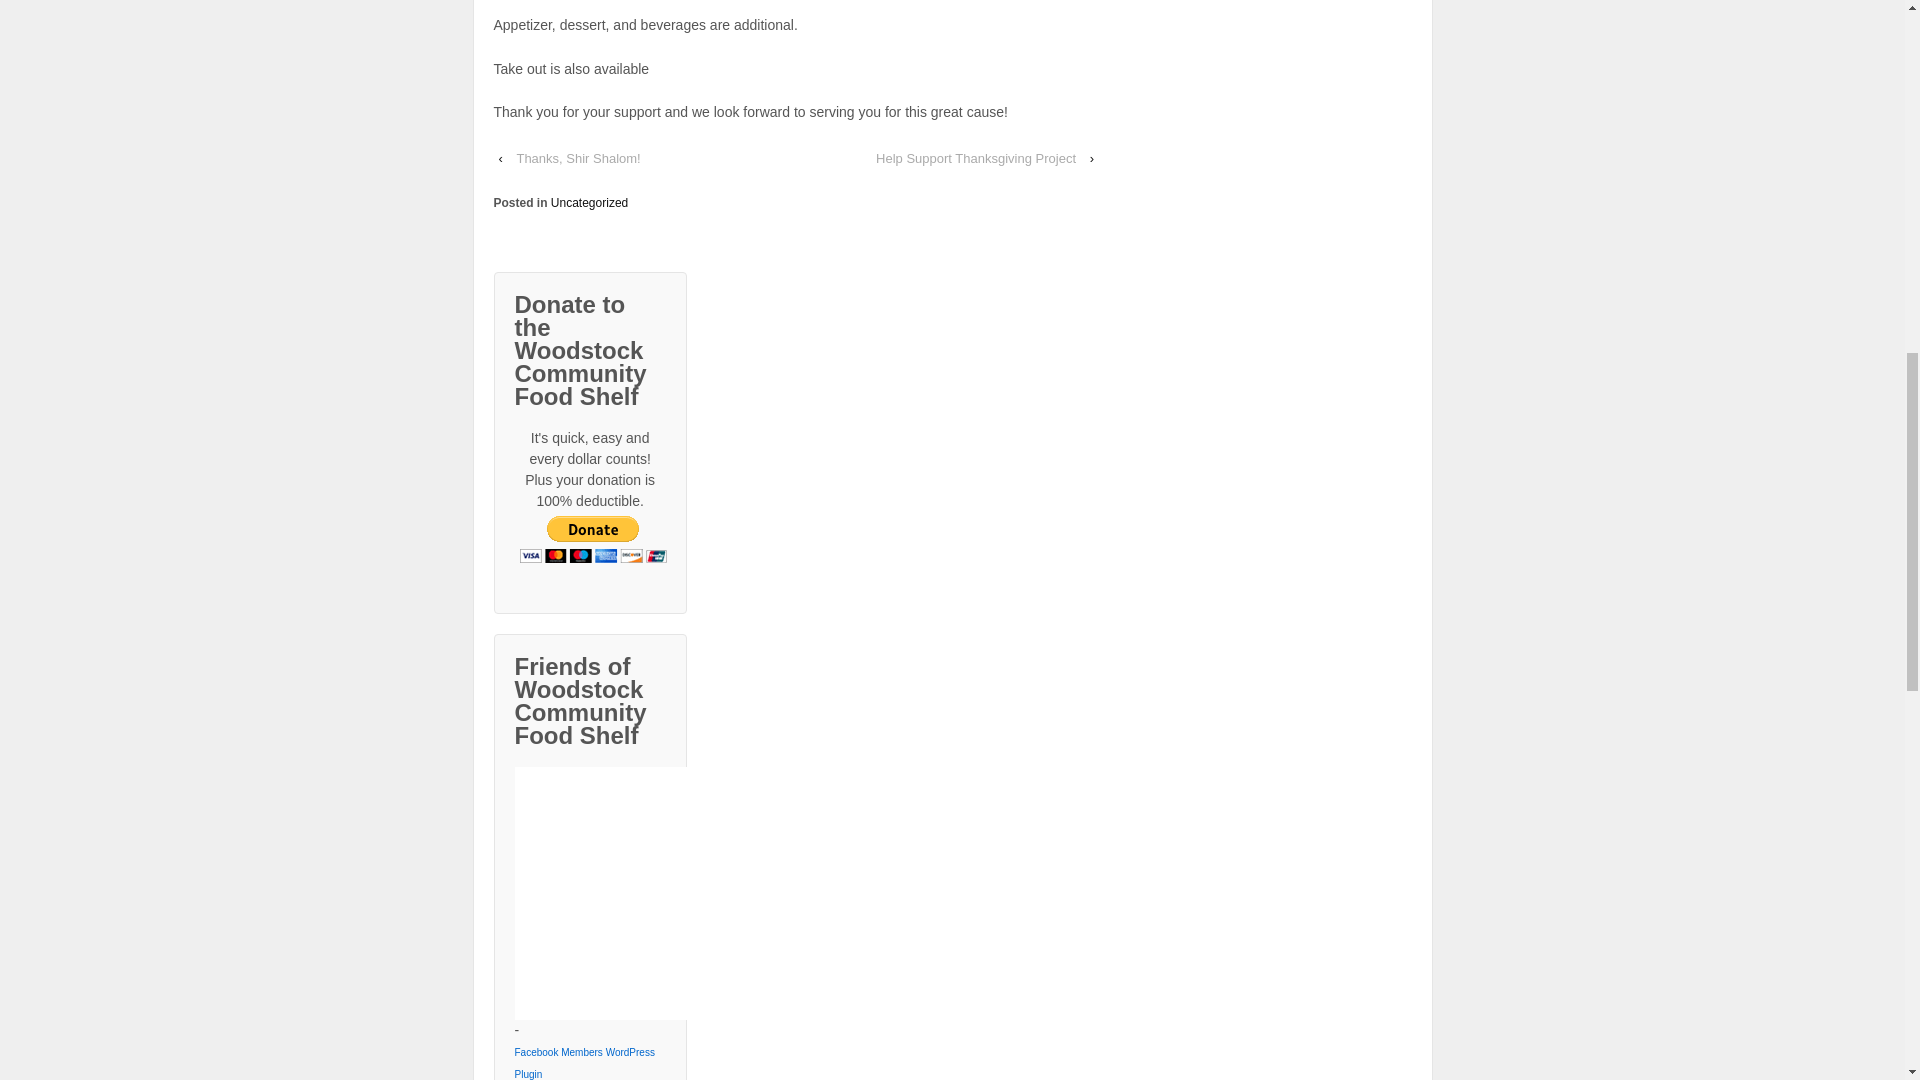  Describe the element at coordinates (578, 158) in the screenshot. I see `Thanks, Shir Shalom!` at that location.